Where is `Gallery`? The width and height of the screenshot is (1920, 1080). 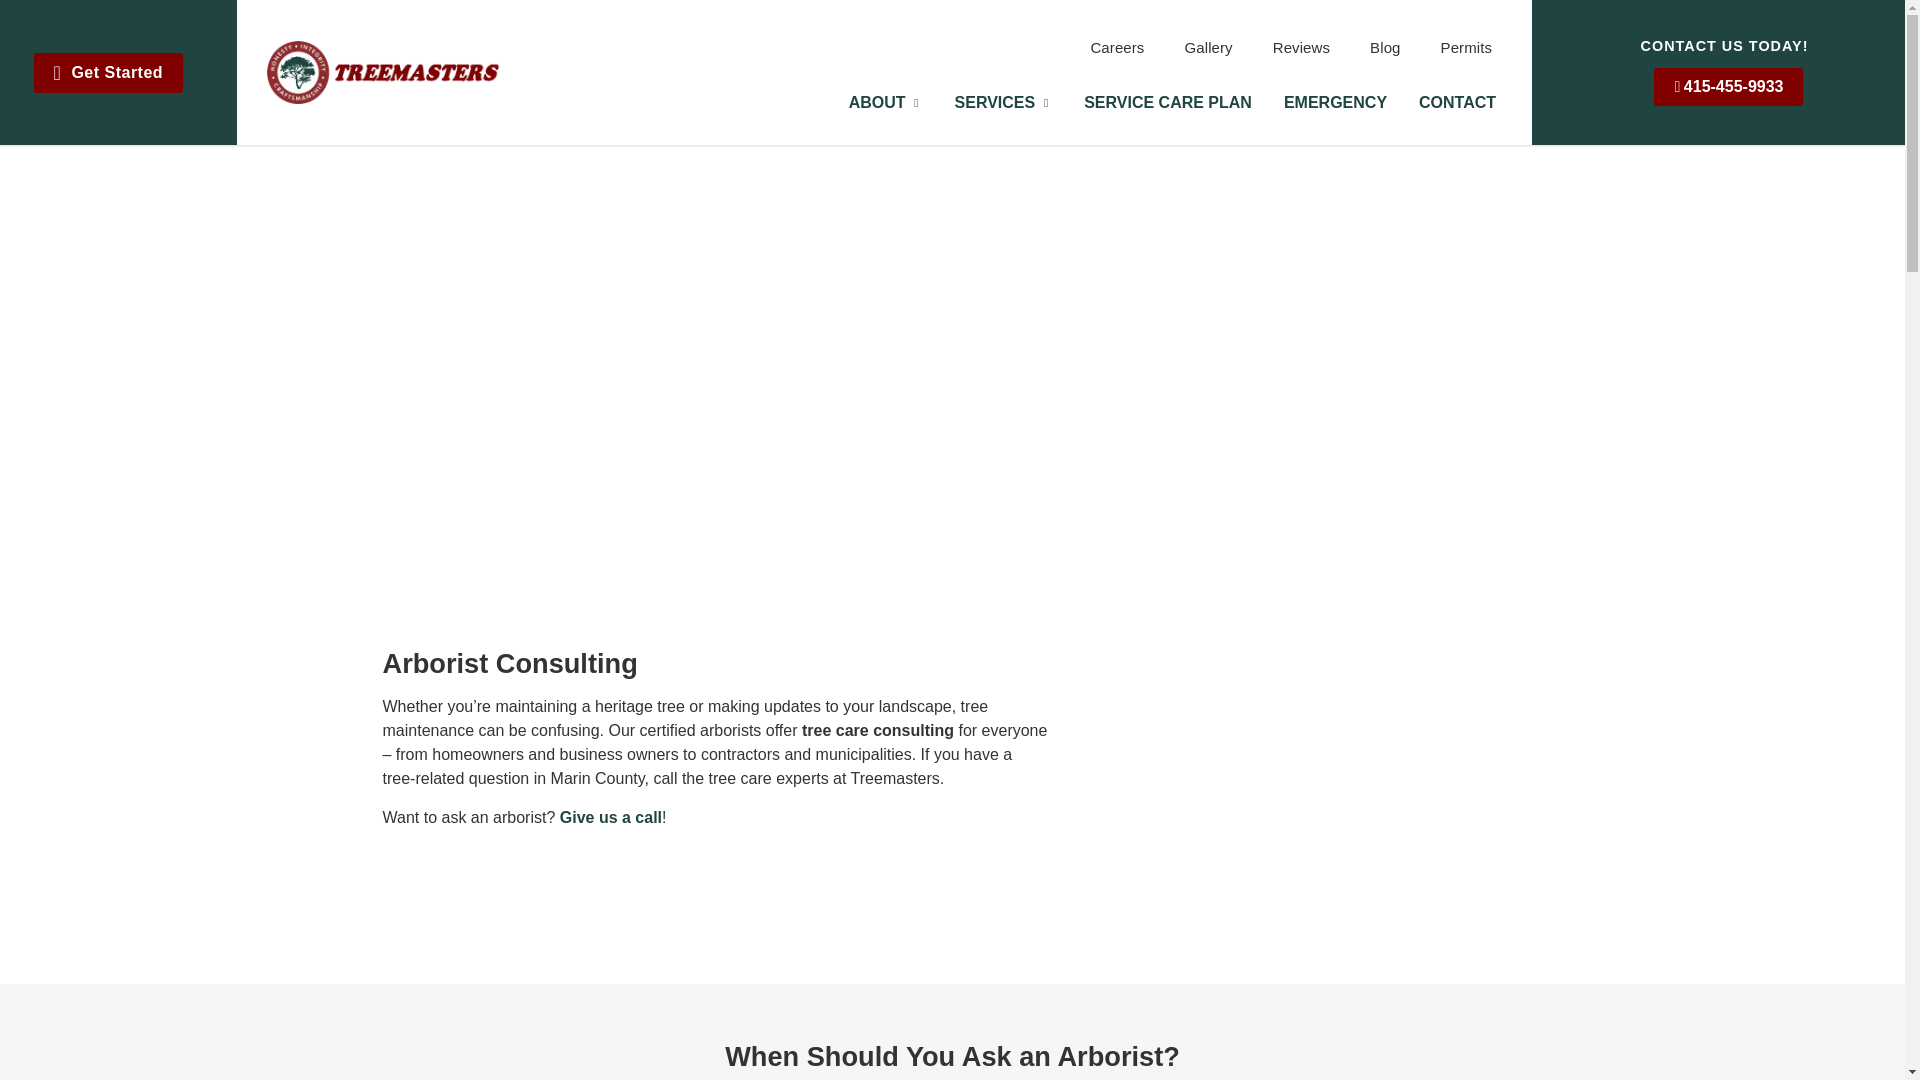 Gallery is located at coordinates (1207, 46).